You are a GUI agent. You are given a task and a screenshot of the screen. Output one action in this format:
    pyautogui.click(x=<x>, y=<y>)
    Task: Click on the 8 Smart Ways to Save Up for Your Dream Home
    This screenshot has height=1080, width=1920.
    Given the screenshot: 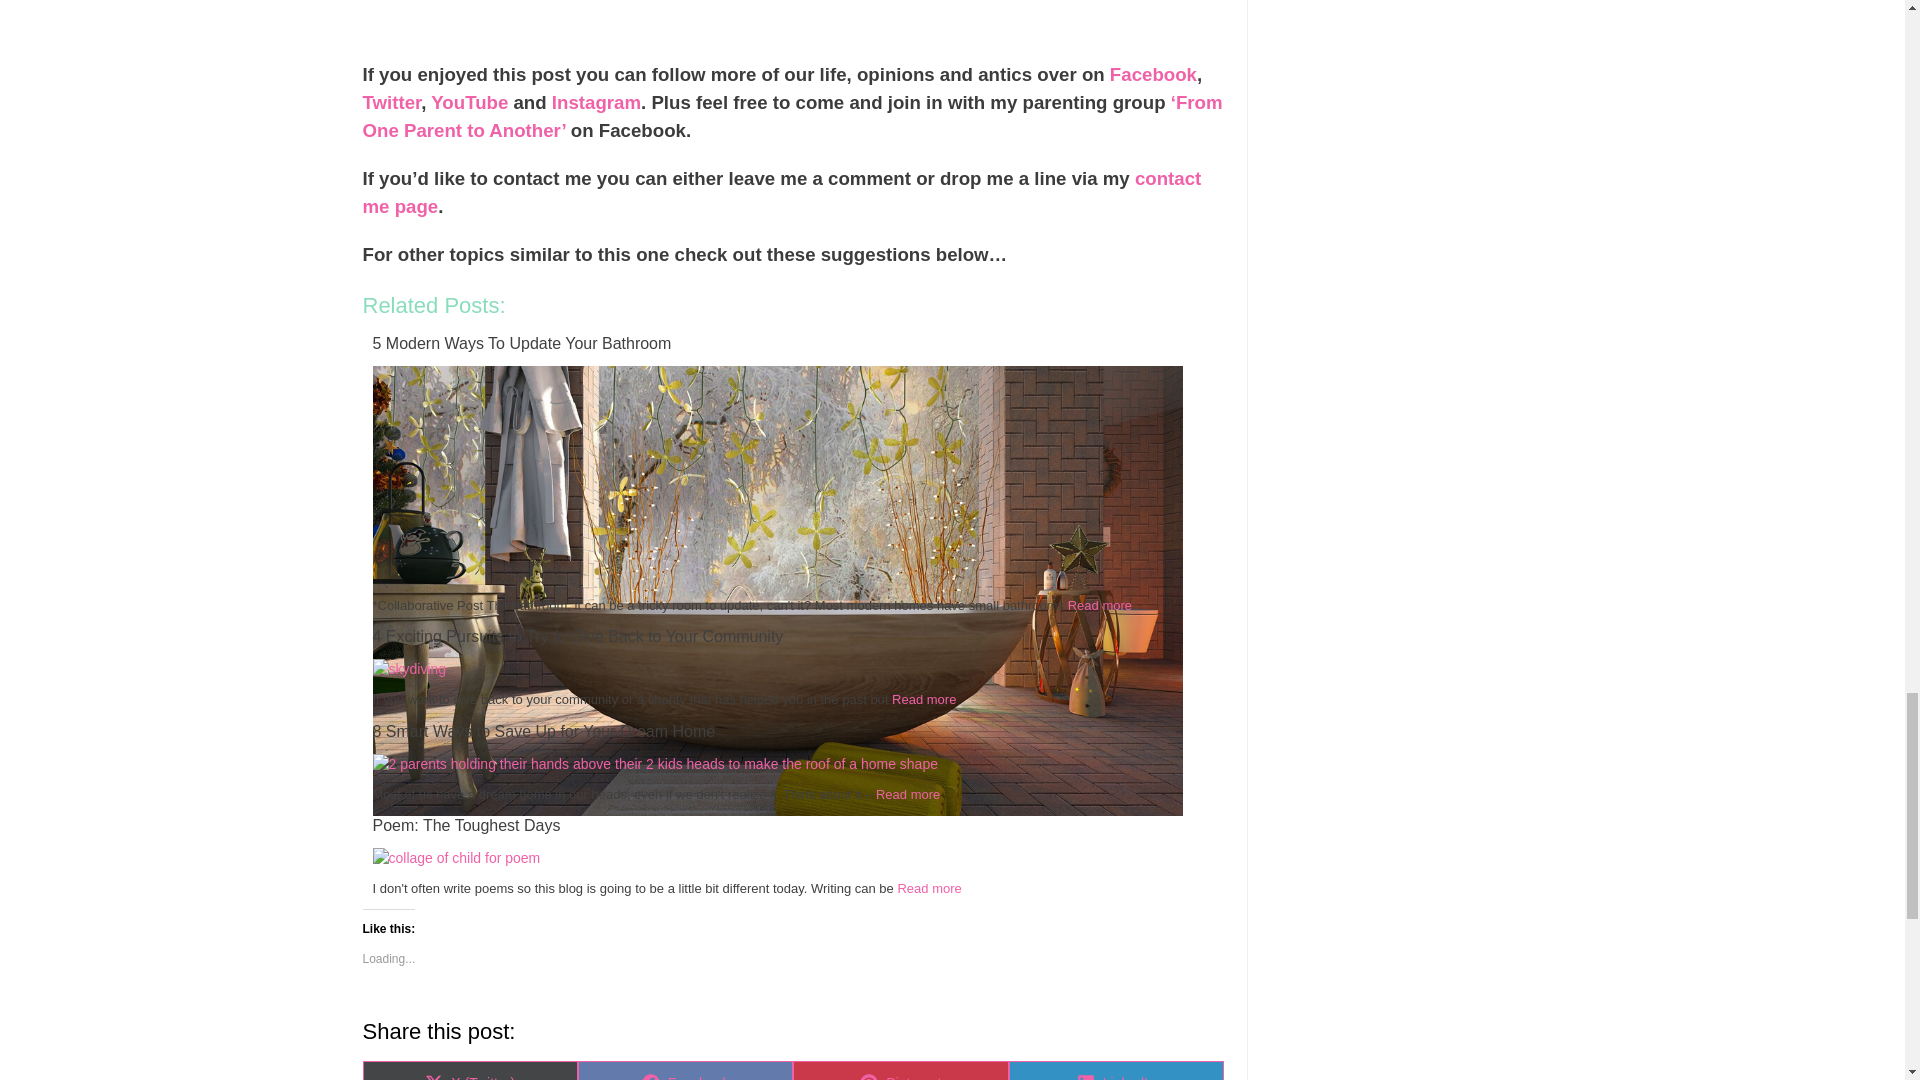 What is the action you would take?
    pyautogui.click(x=792, y=732)
    